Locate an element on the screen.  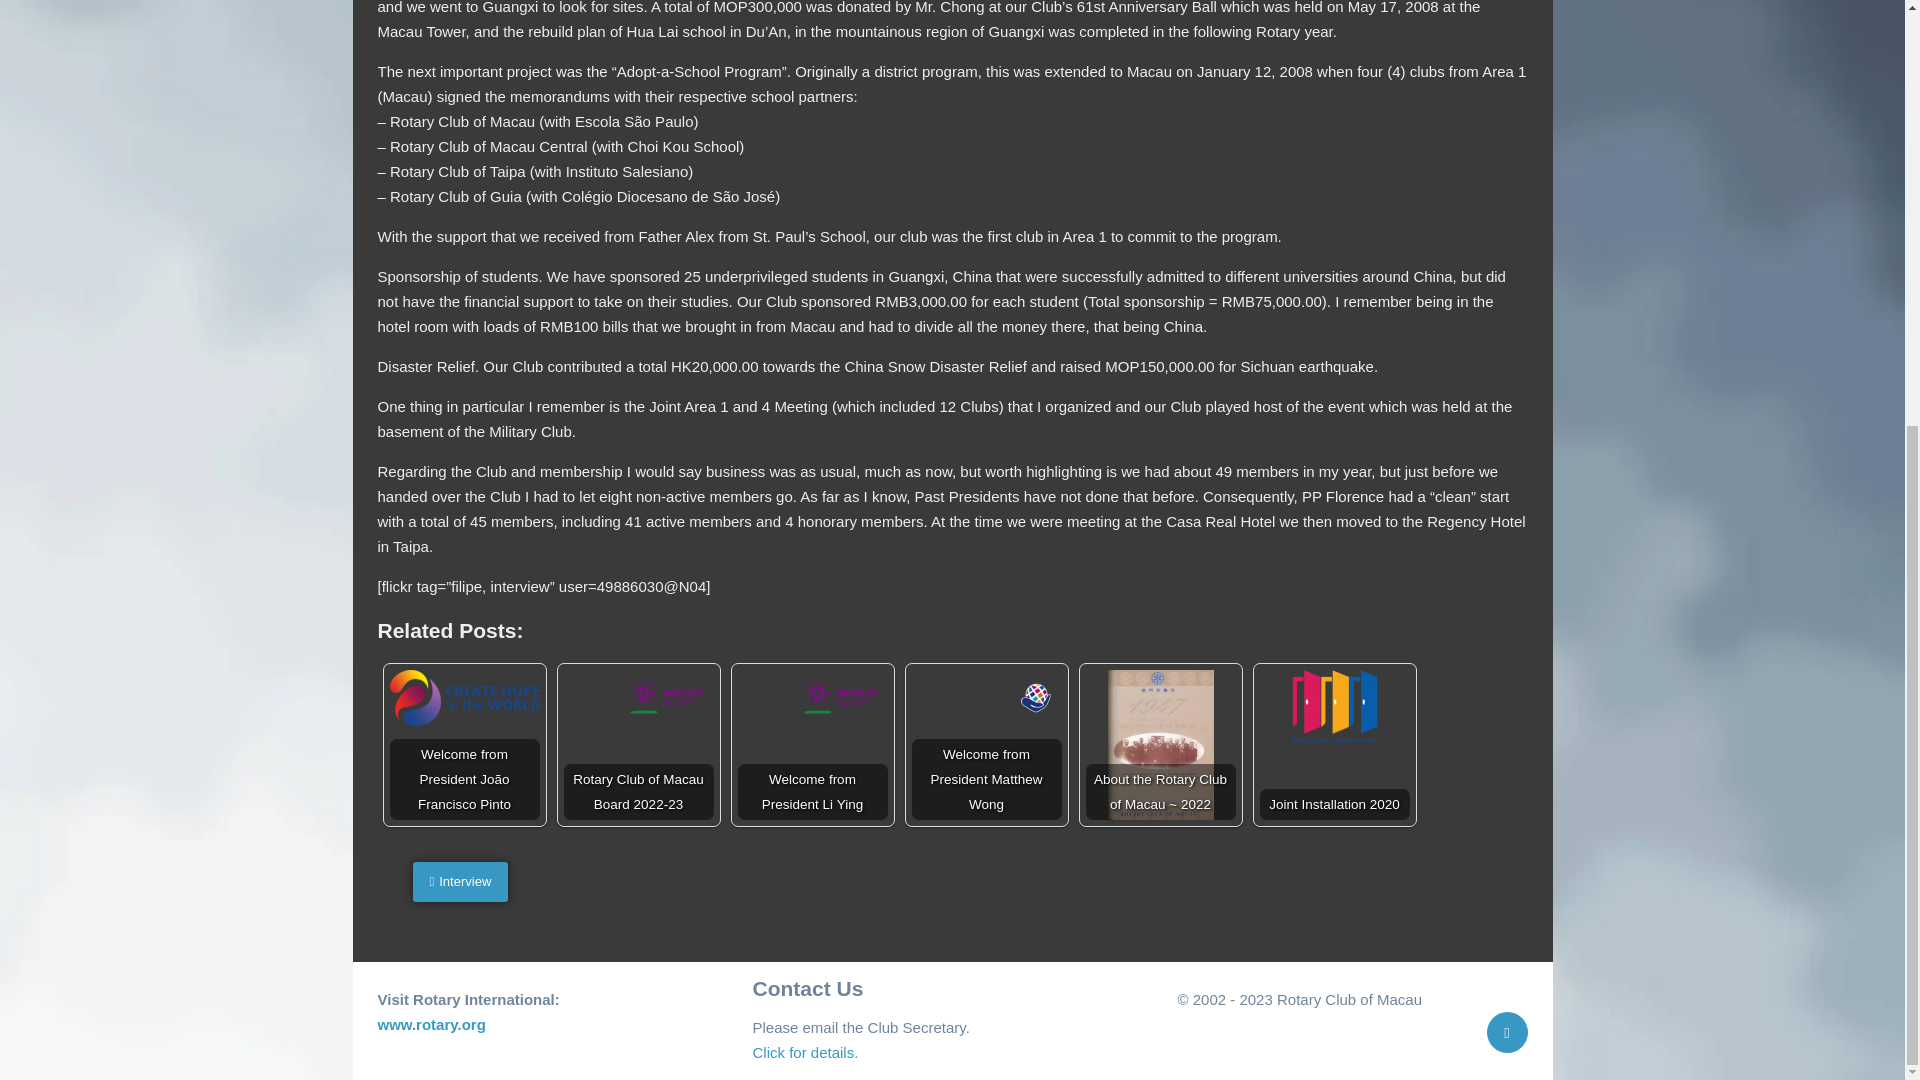
www.rotary.org is located at coordinates (432, 1024).